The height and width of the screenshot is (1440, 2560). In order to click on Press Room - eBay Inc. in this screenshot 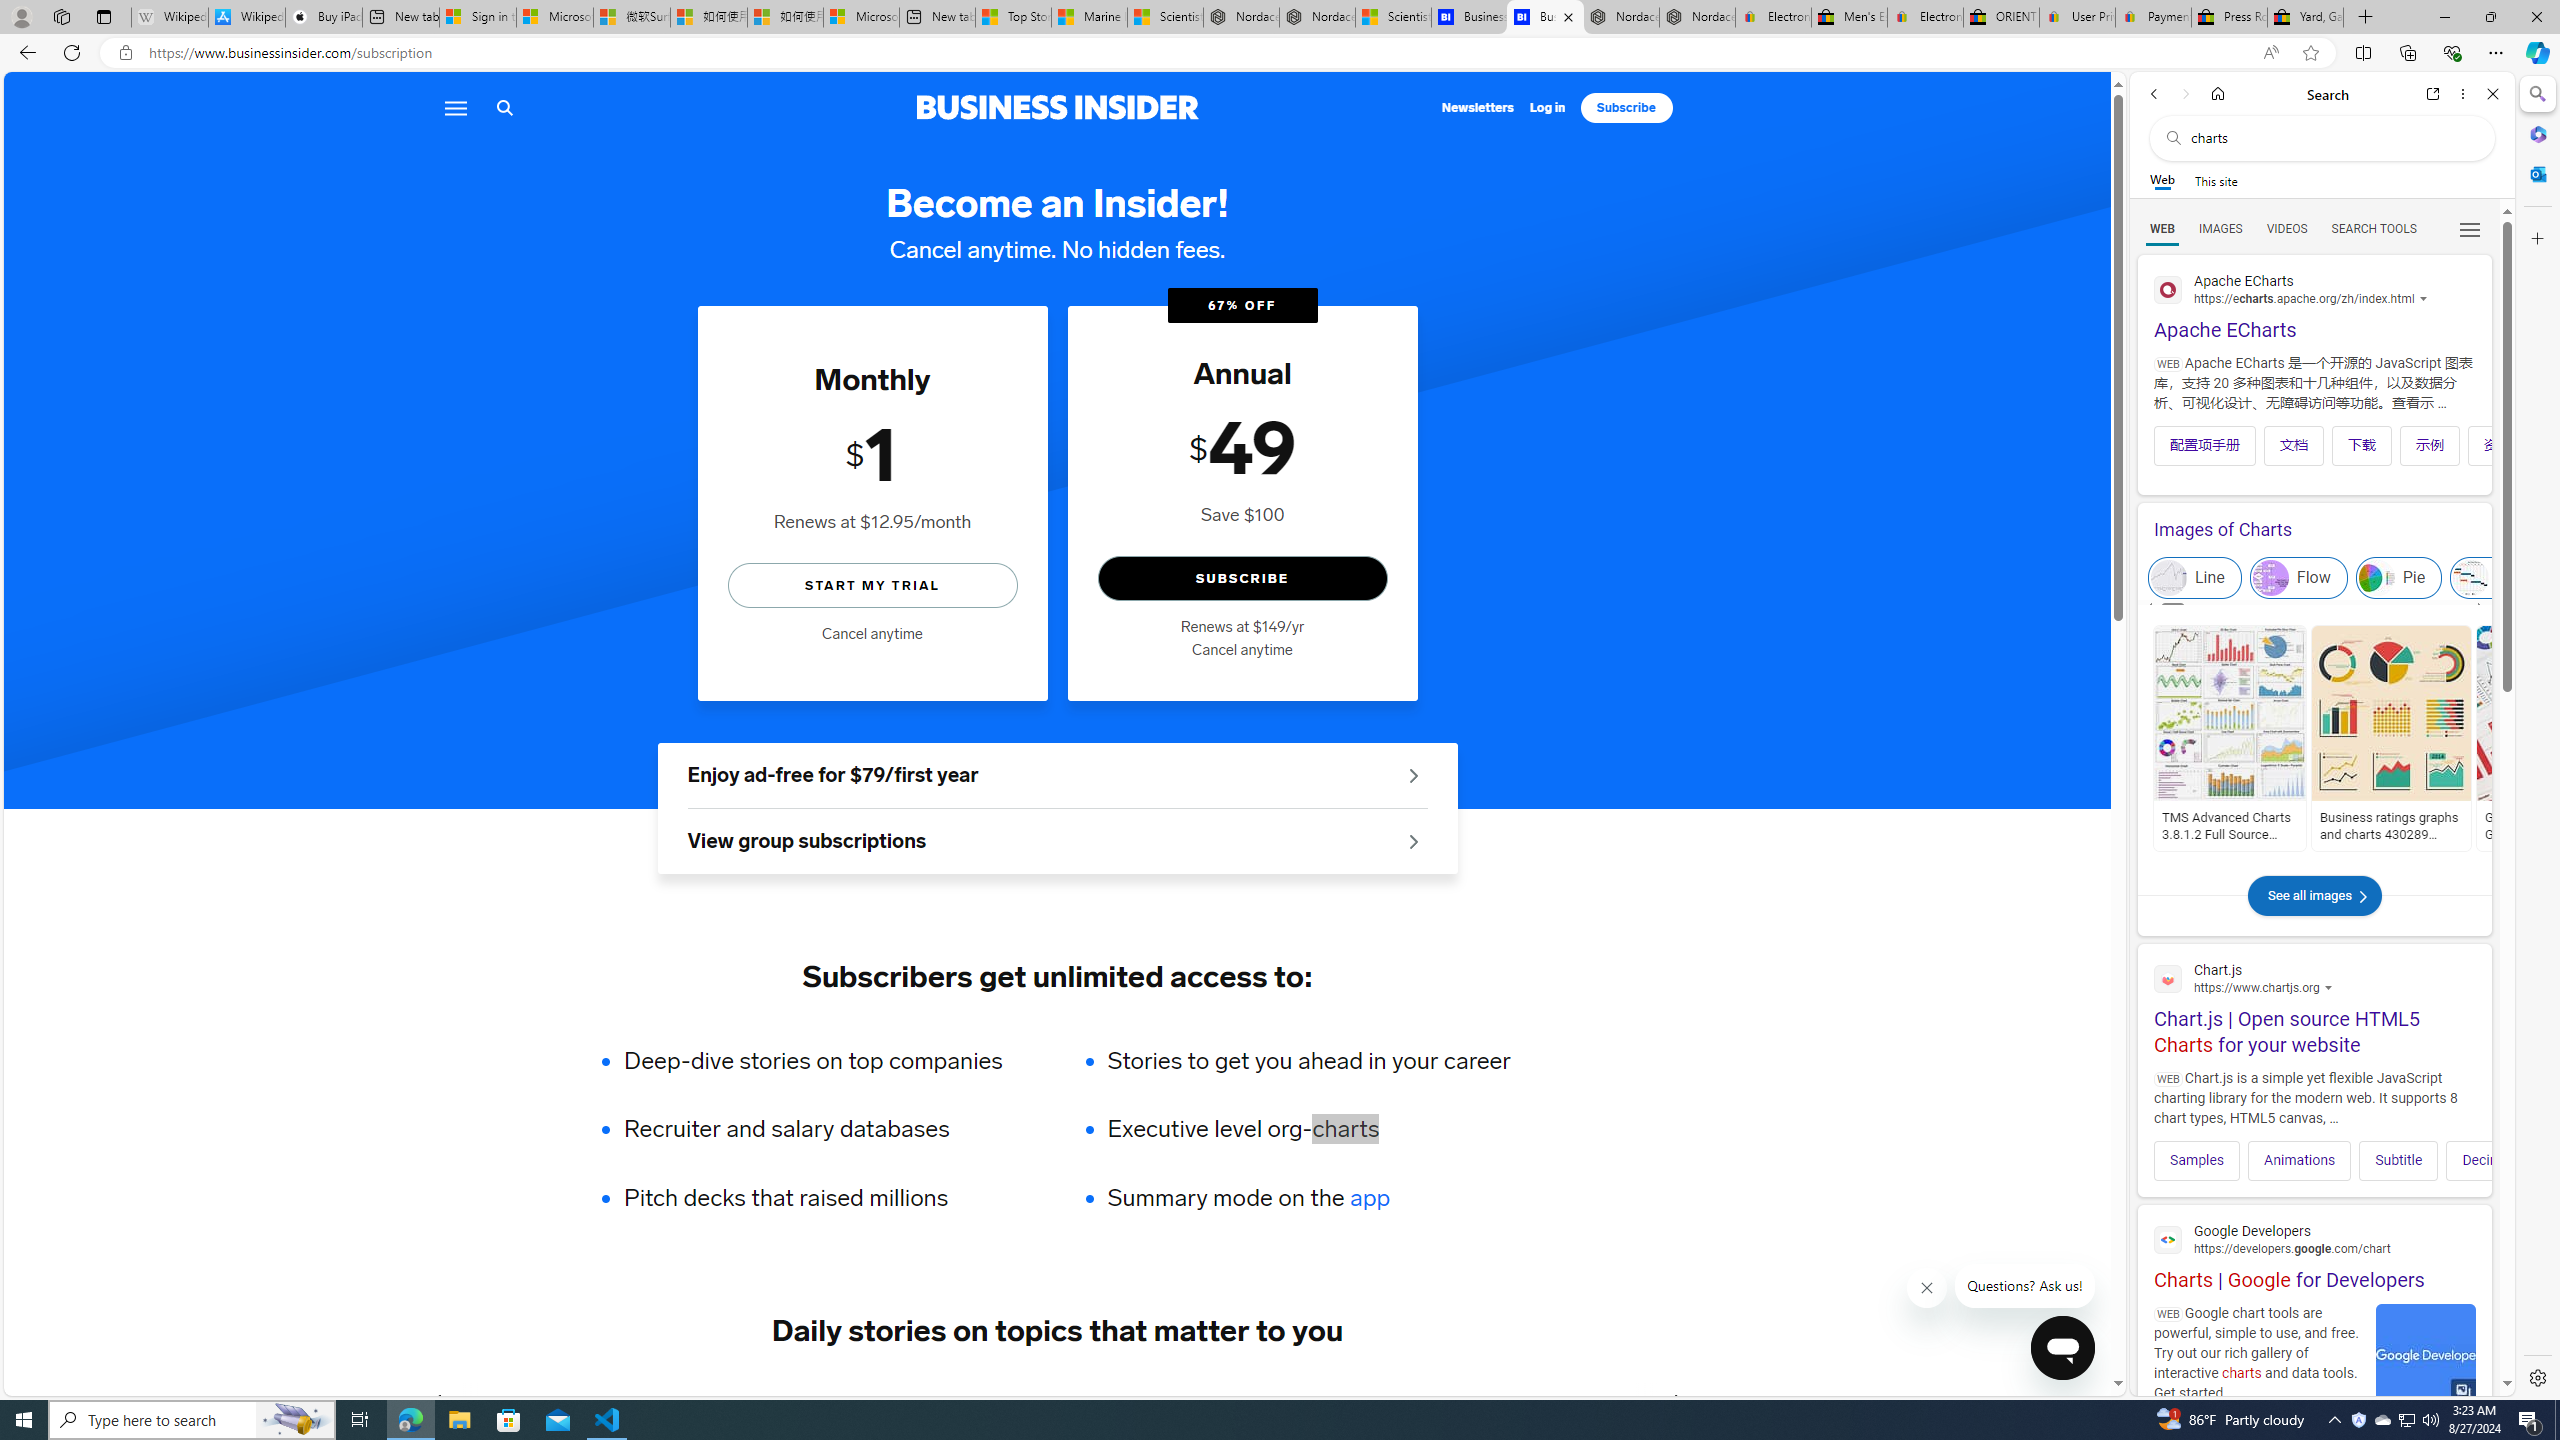, I will do `click(2229, 17)`.